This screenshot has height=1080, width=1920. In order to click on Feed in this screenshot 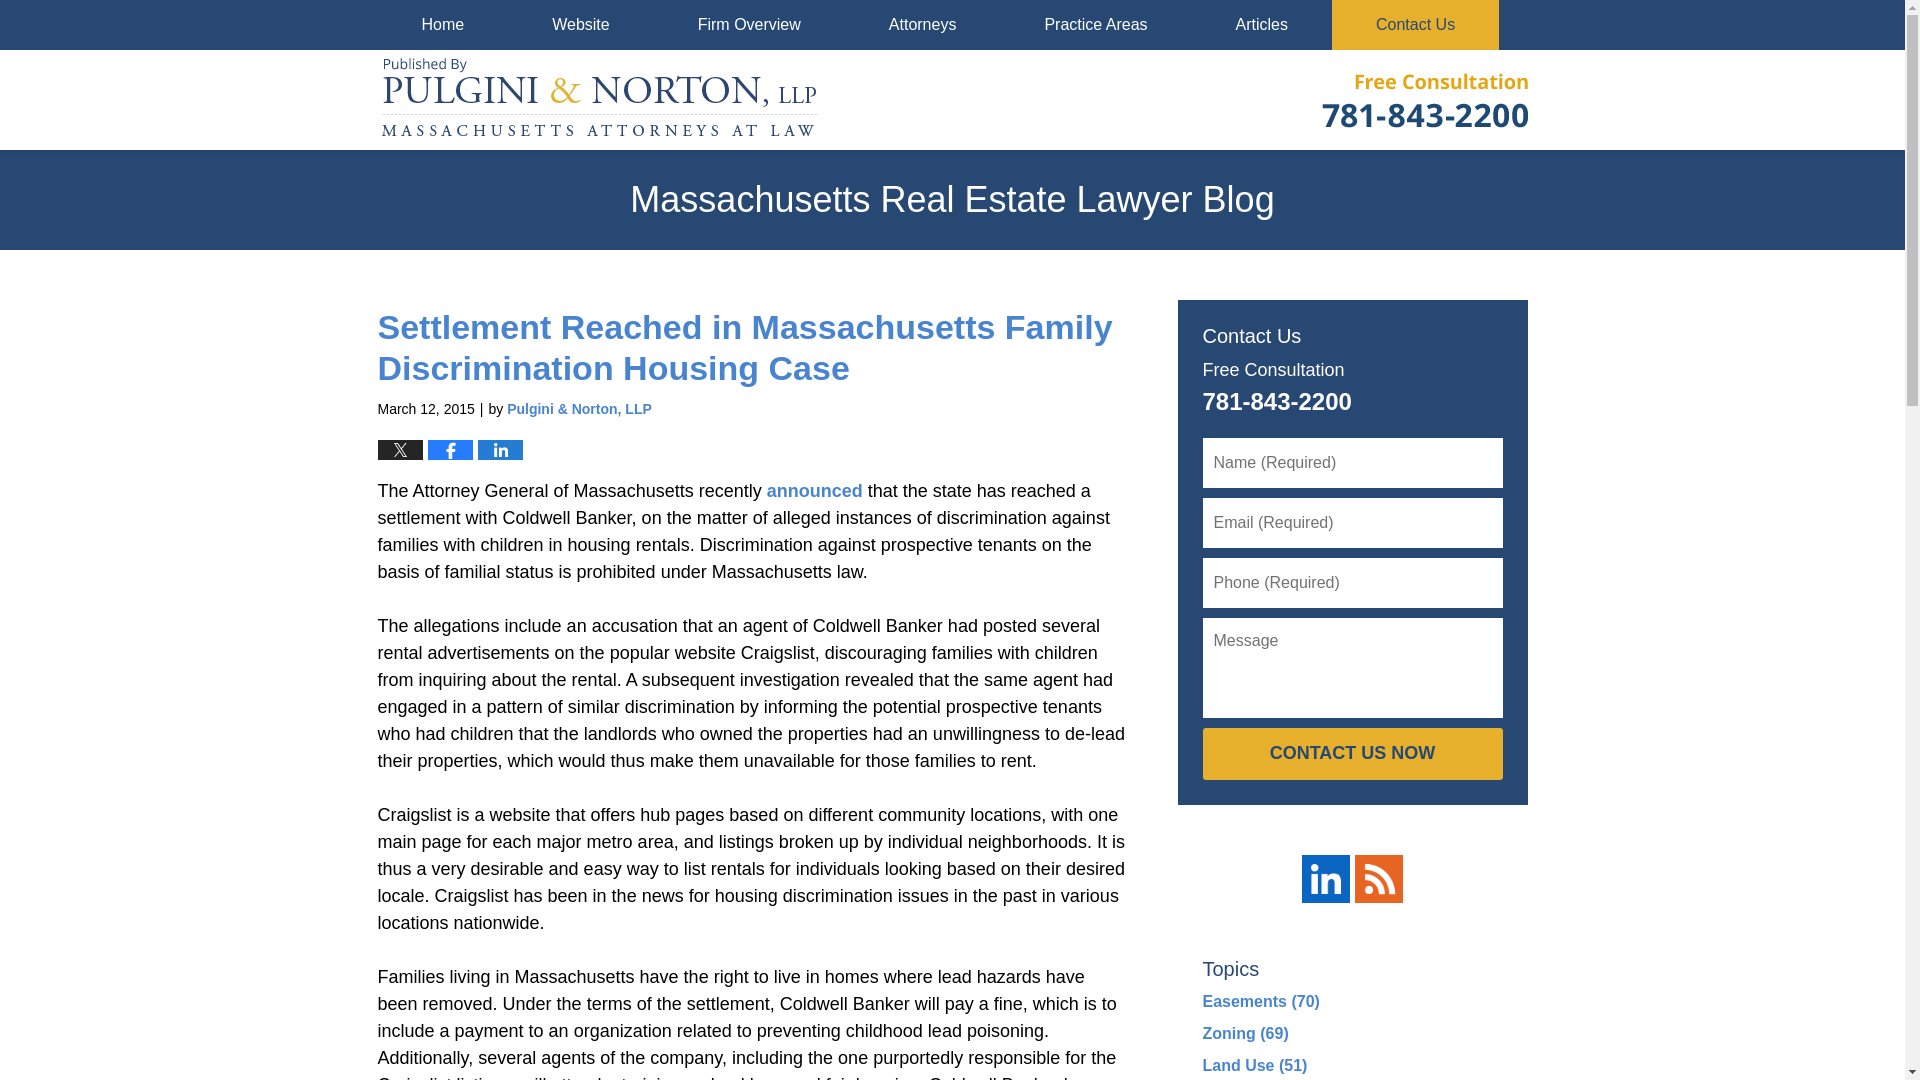, I will do `click(1379, 878)`.